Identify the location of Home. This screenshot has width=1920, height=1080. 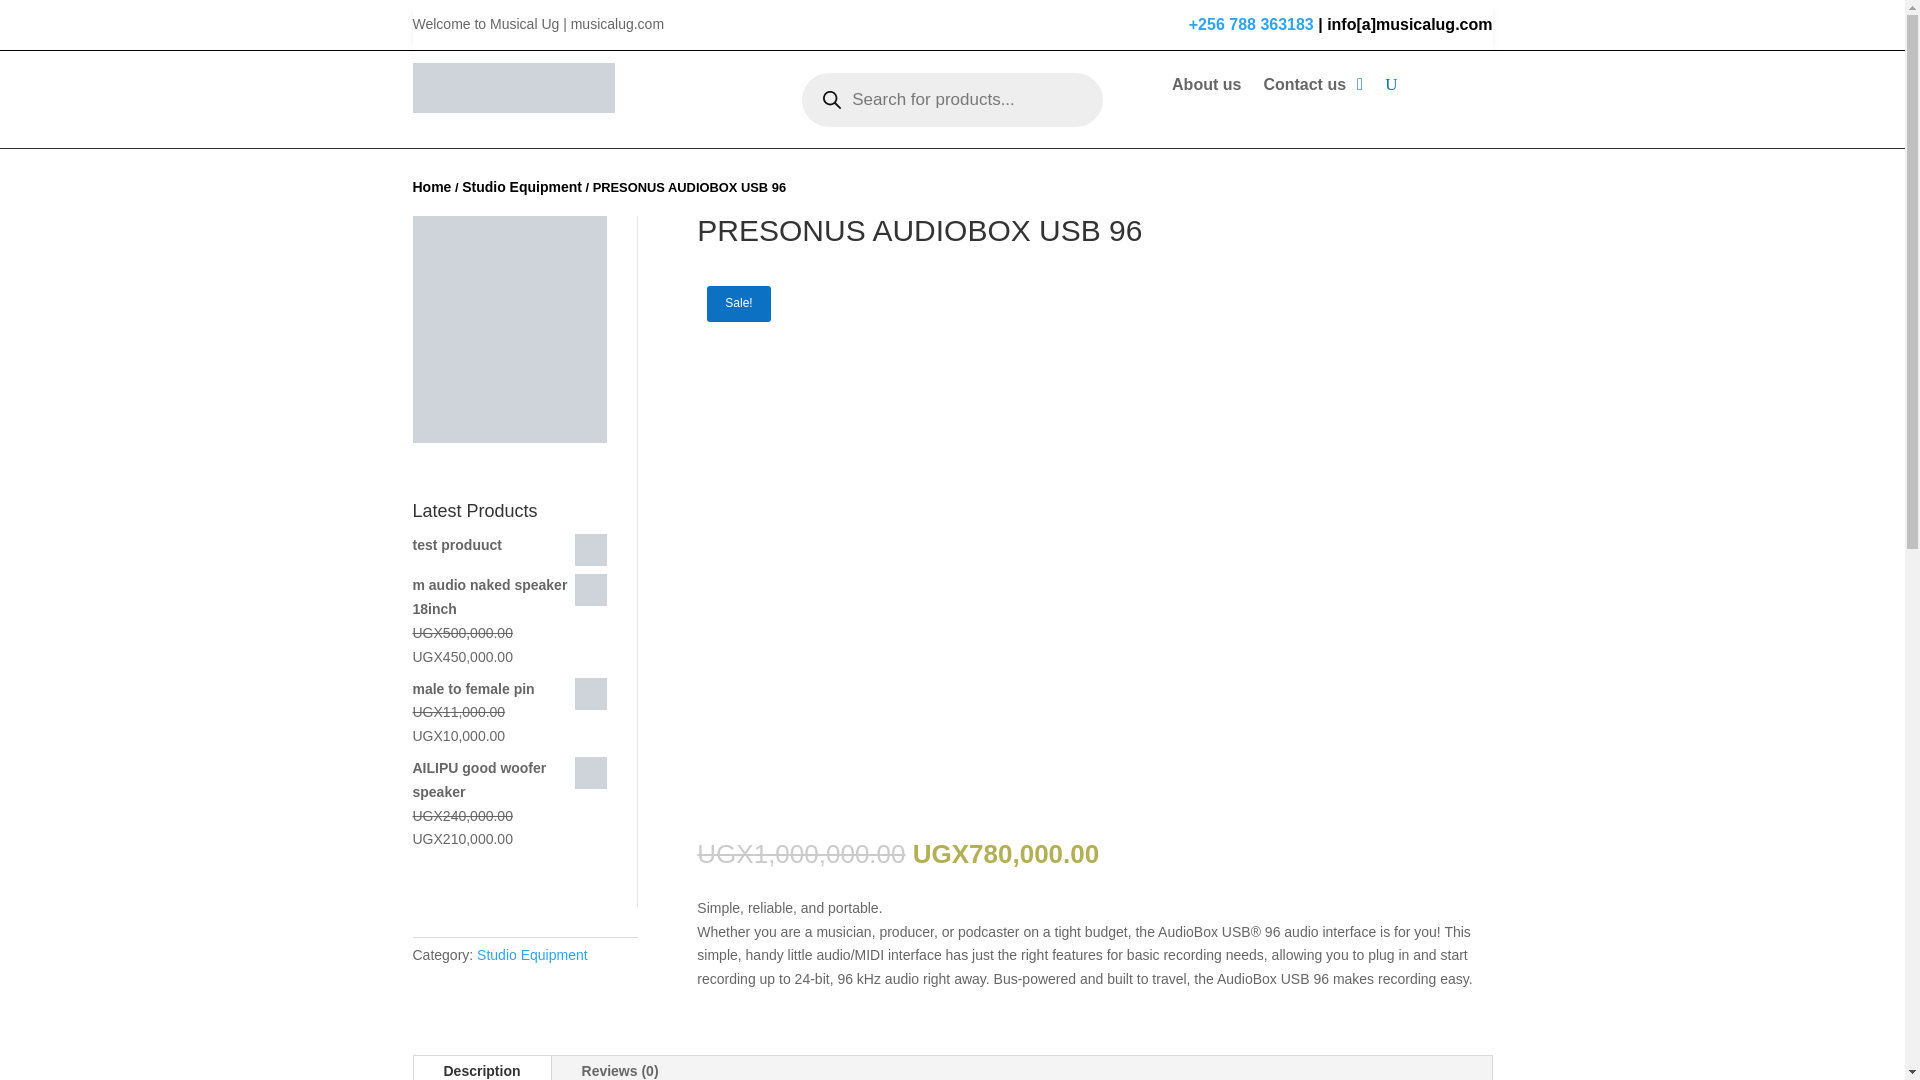
(432, 187).